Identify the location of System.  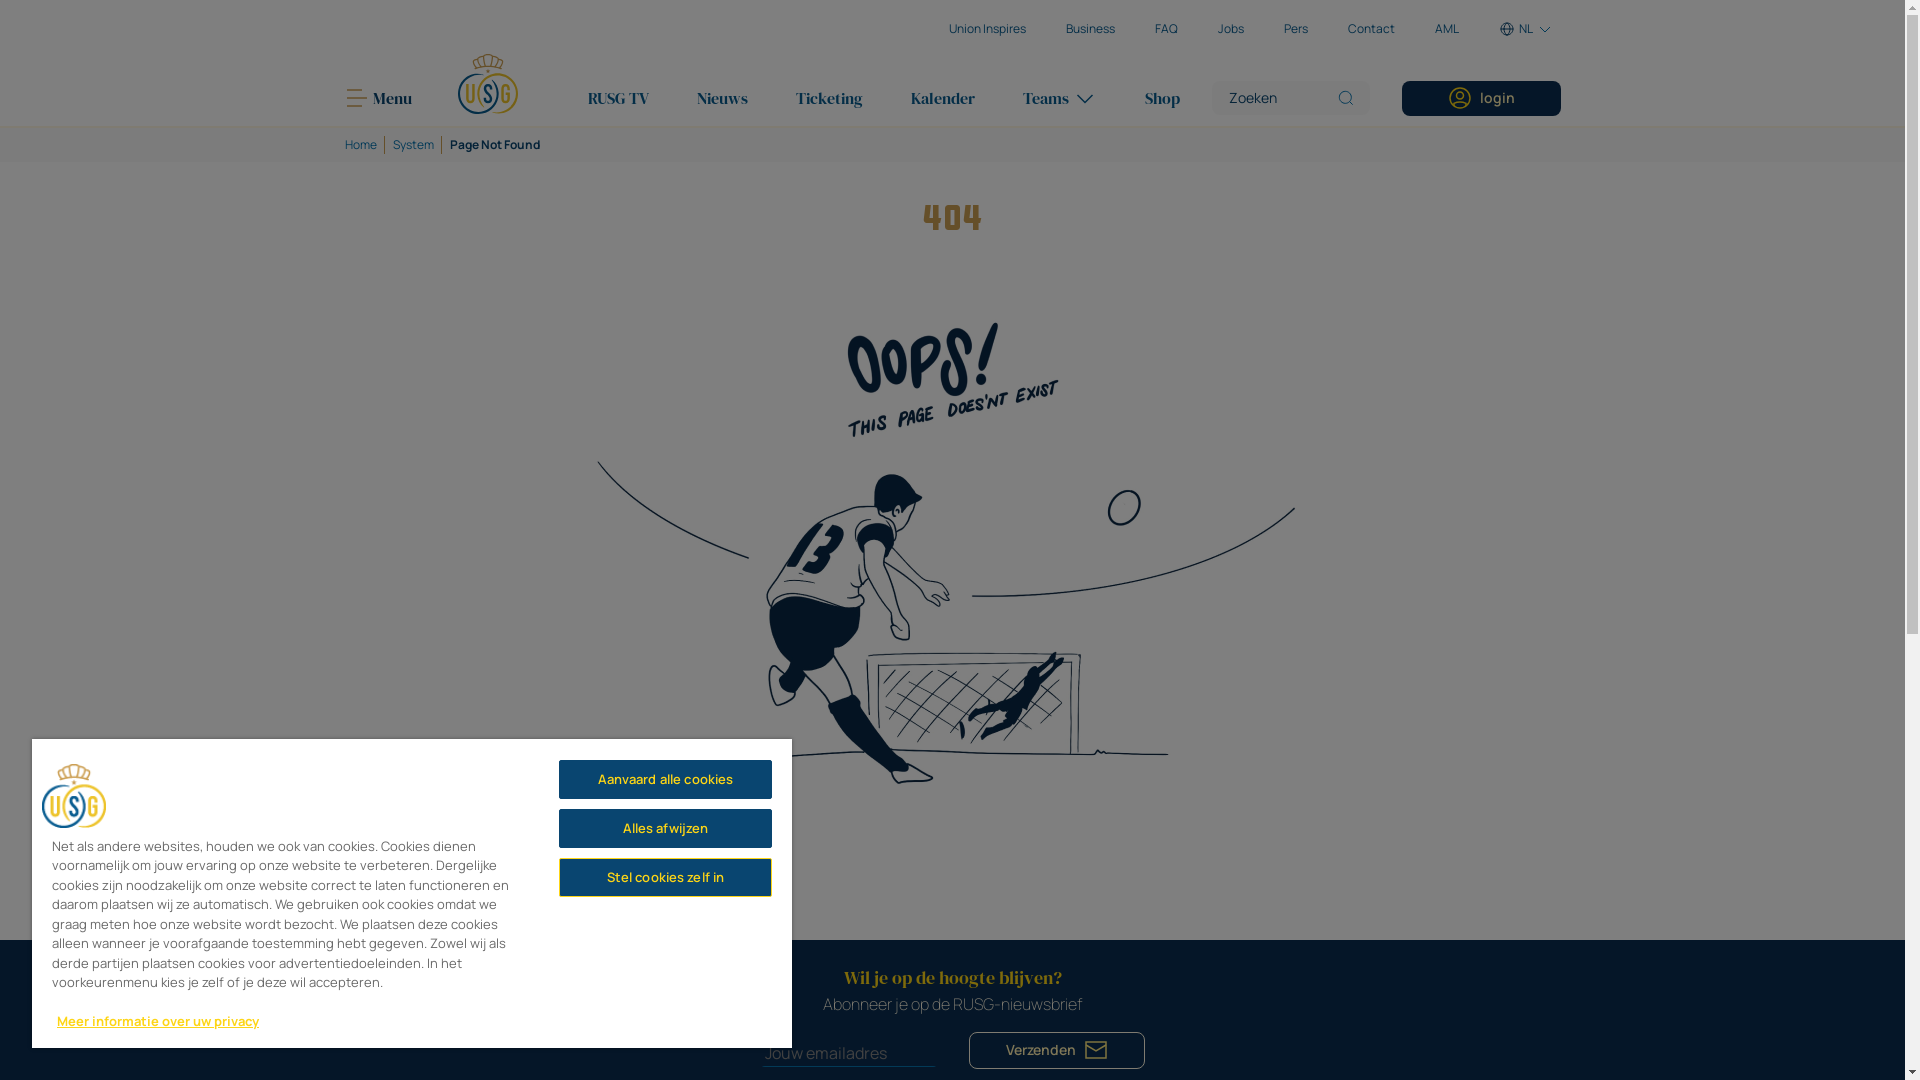
(412, 145).